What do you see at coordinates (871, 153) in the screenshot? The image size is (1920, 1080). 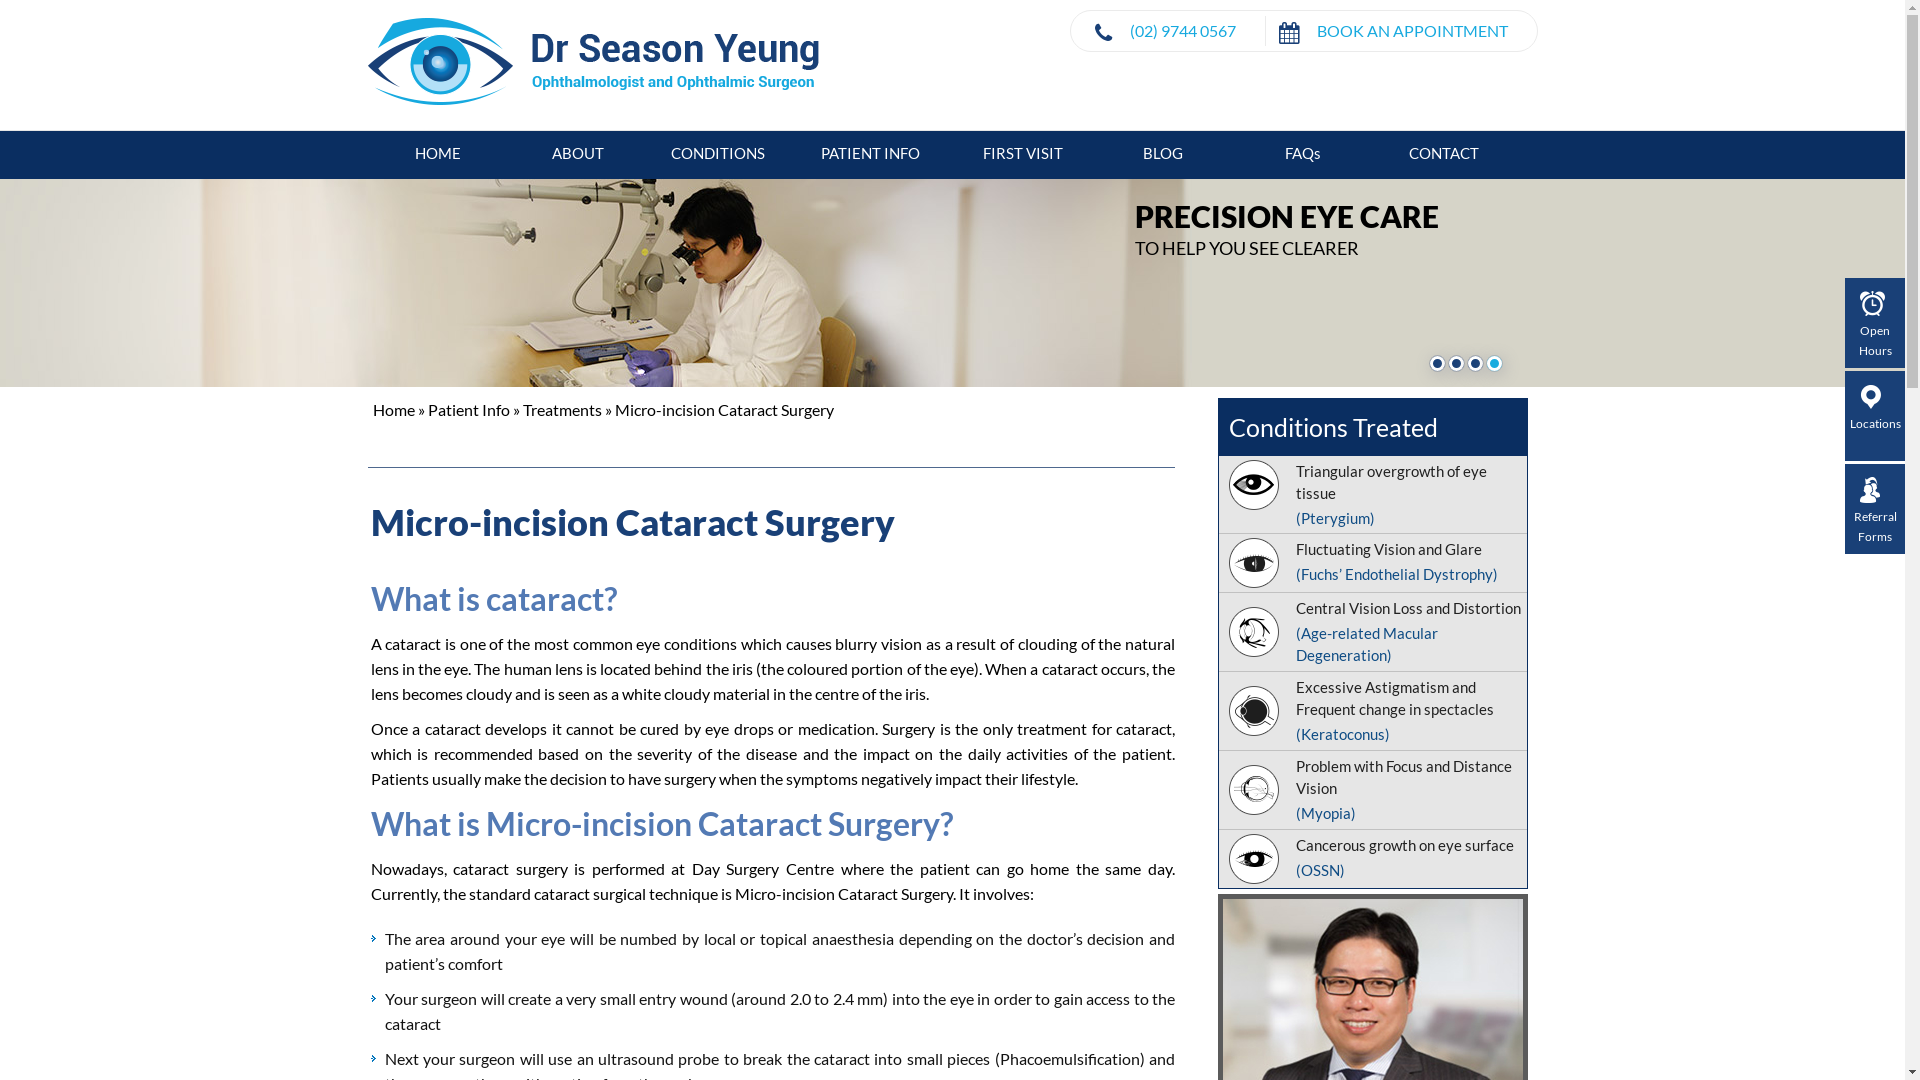 I see `PATIENT INFO` at bounding box center [871, 153].